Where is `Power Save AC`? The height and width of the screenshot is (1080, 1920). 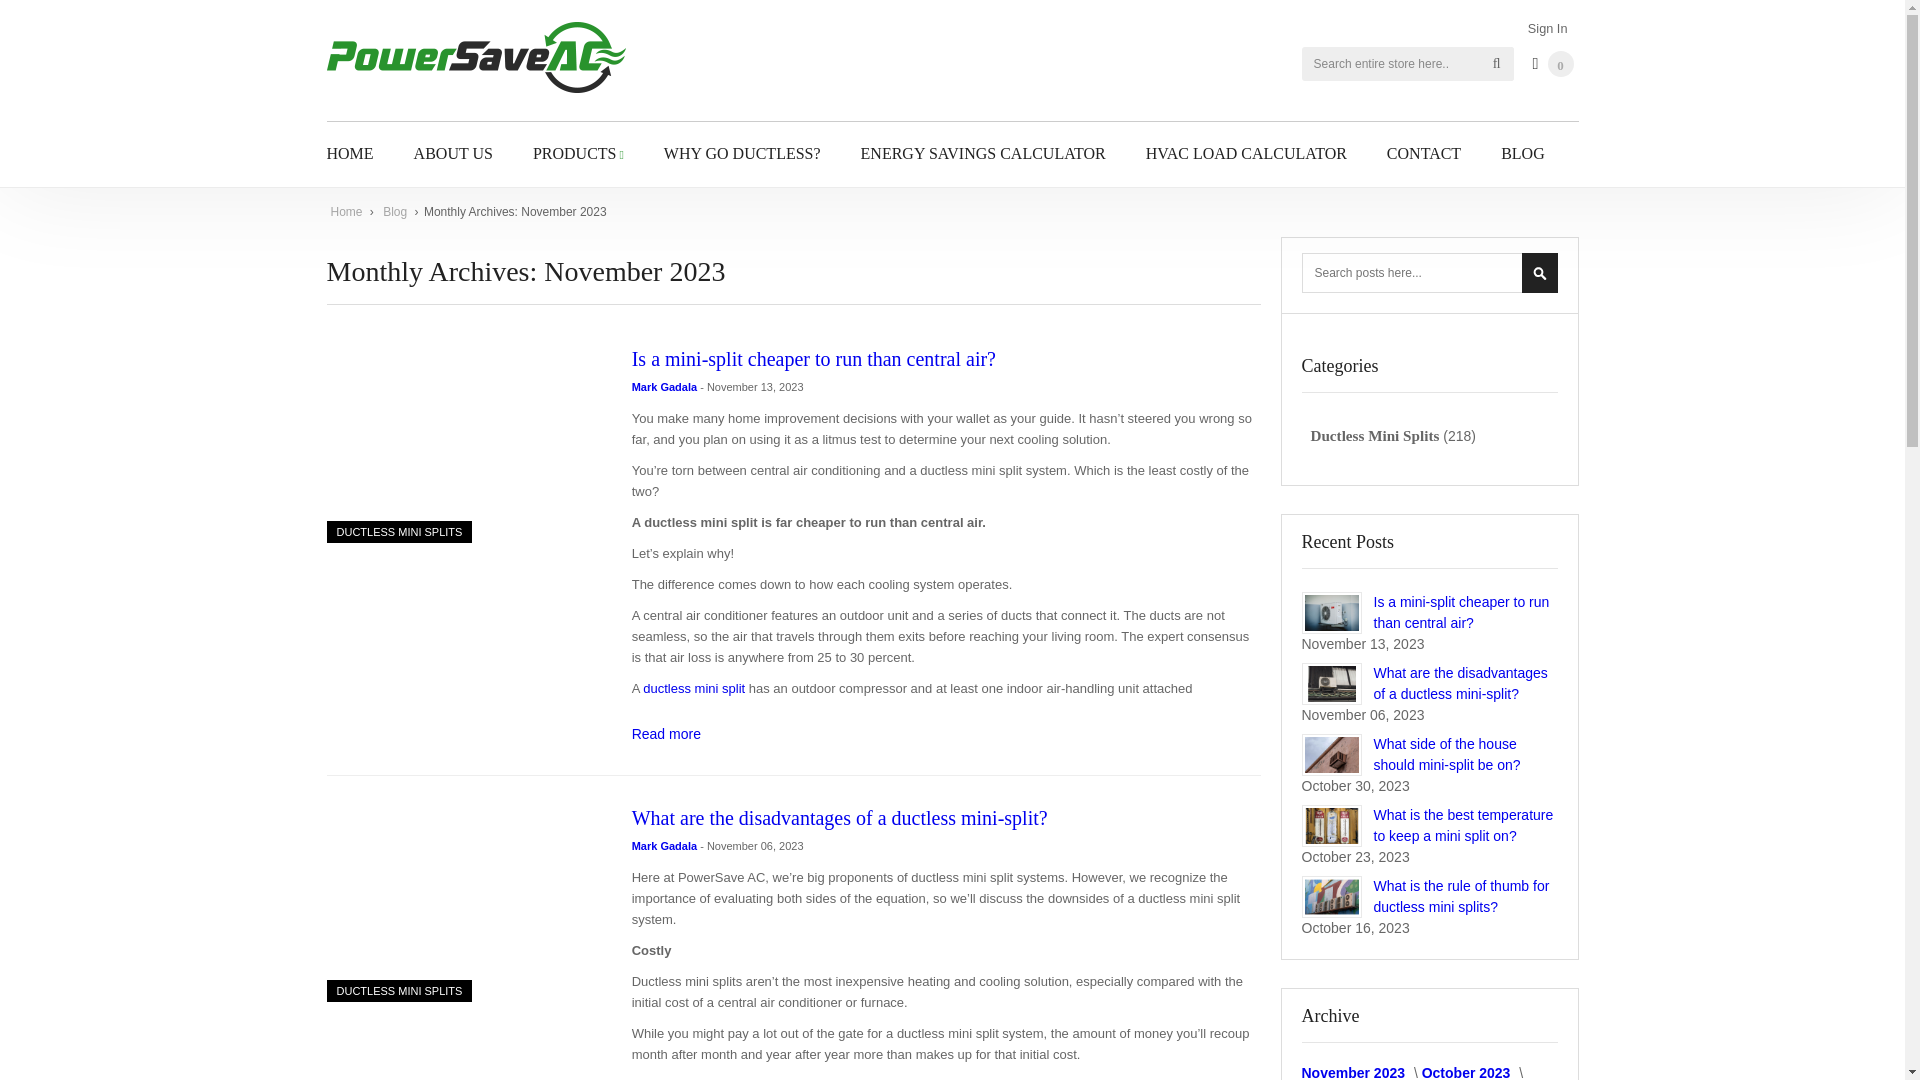
Power Save AC is located at coordinates (476, 60).